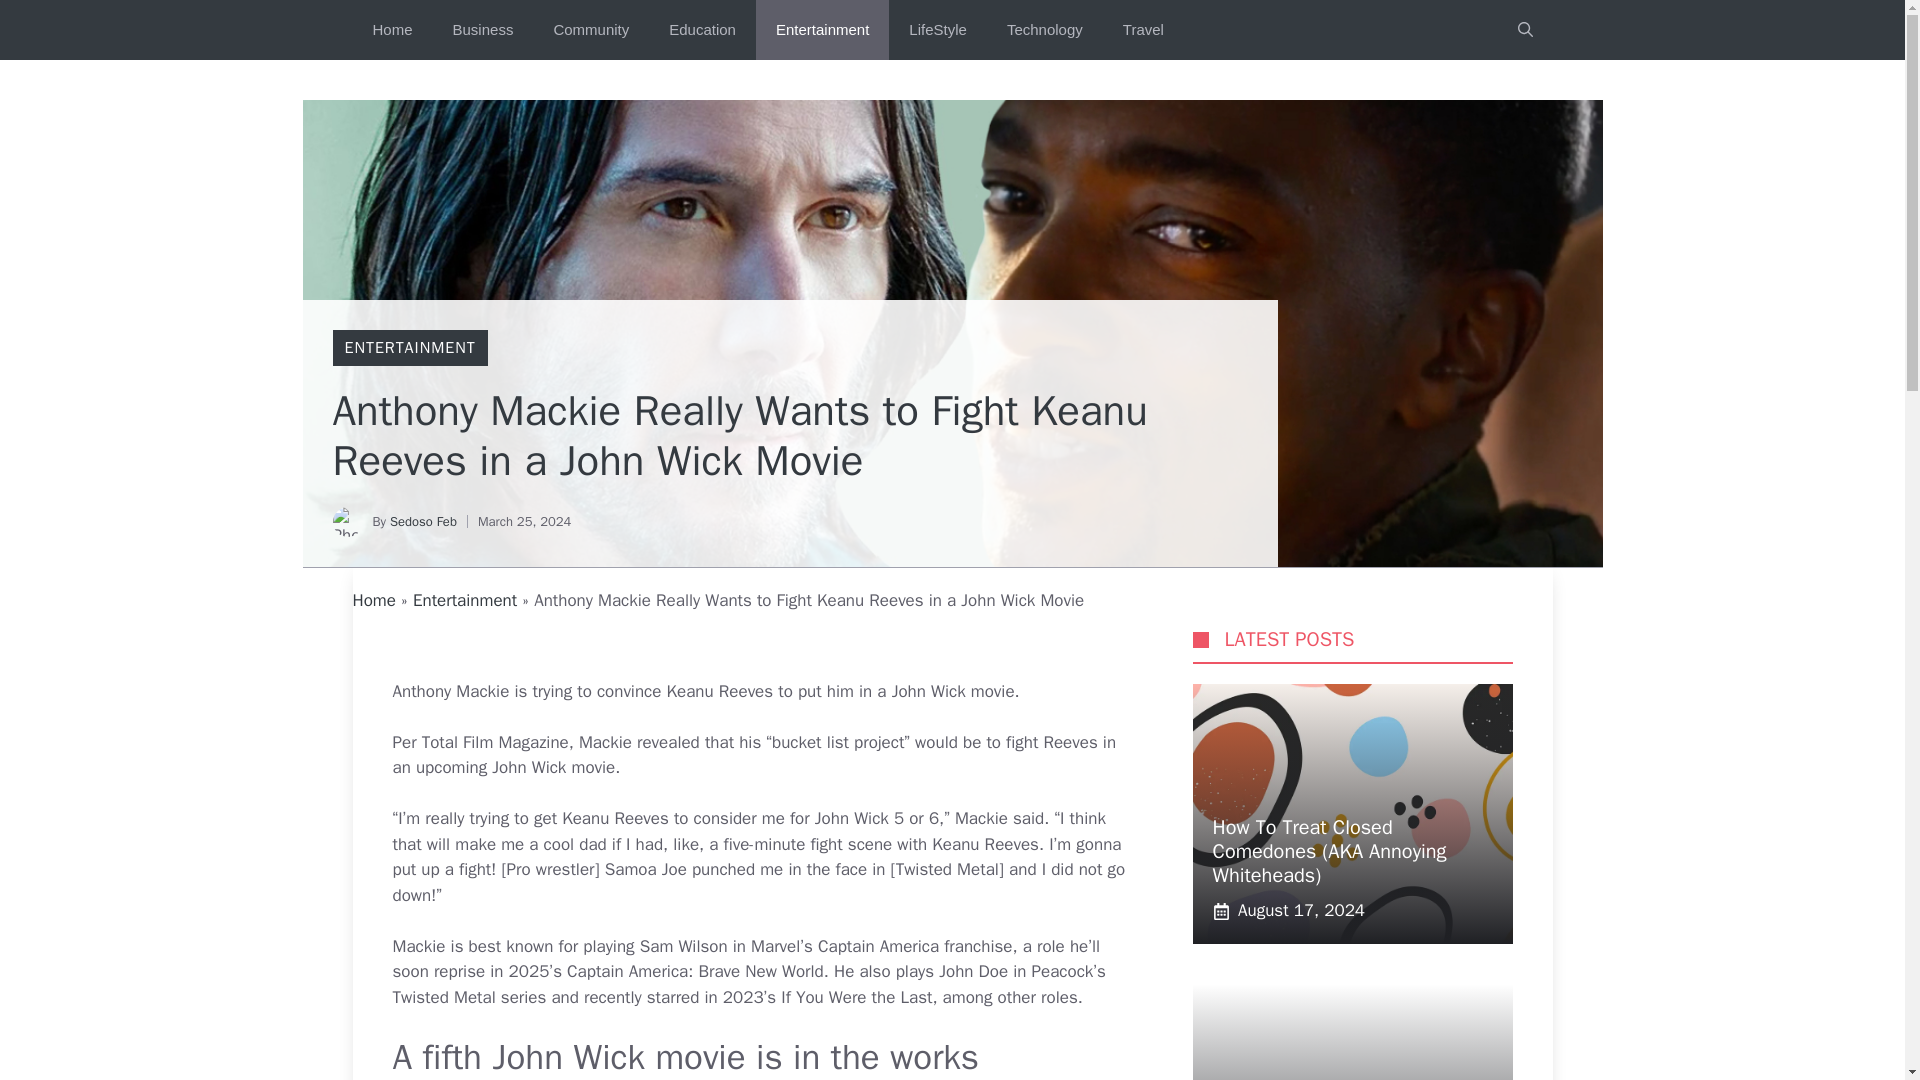 This screenshot has width=1920, height=1080. What do you see at coordinates (464, 600) in the screenshot?
I see `Entertainment` at bounding box center [464, 600].